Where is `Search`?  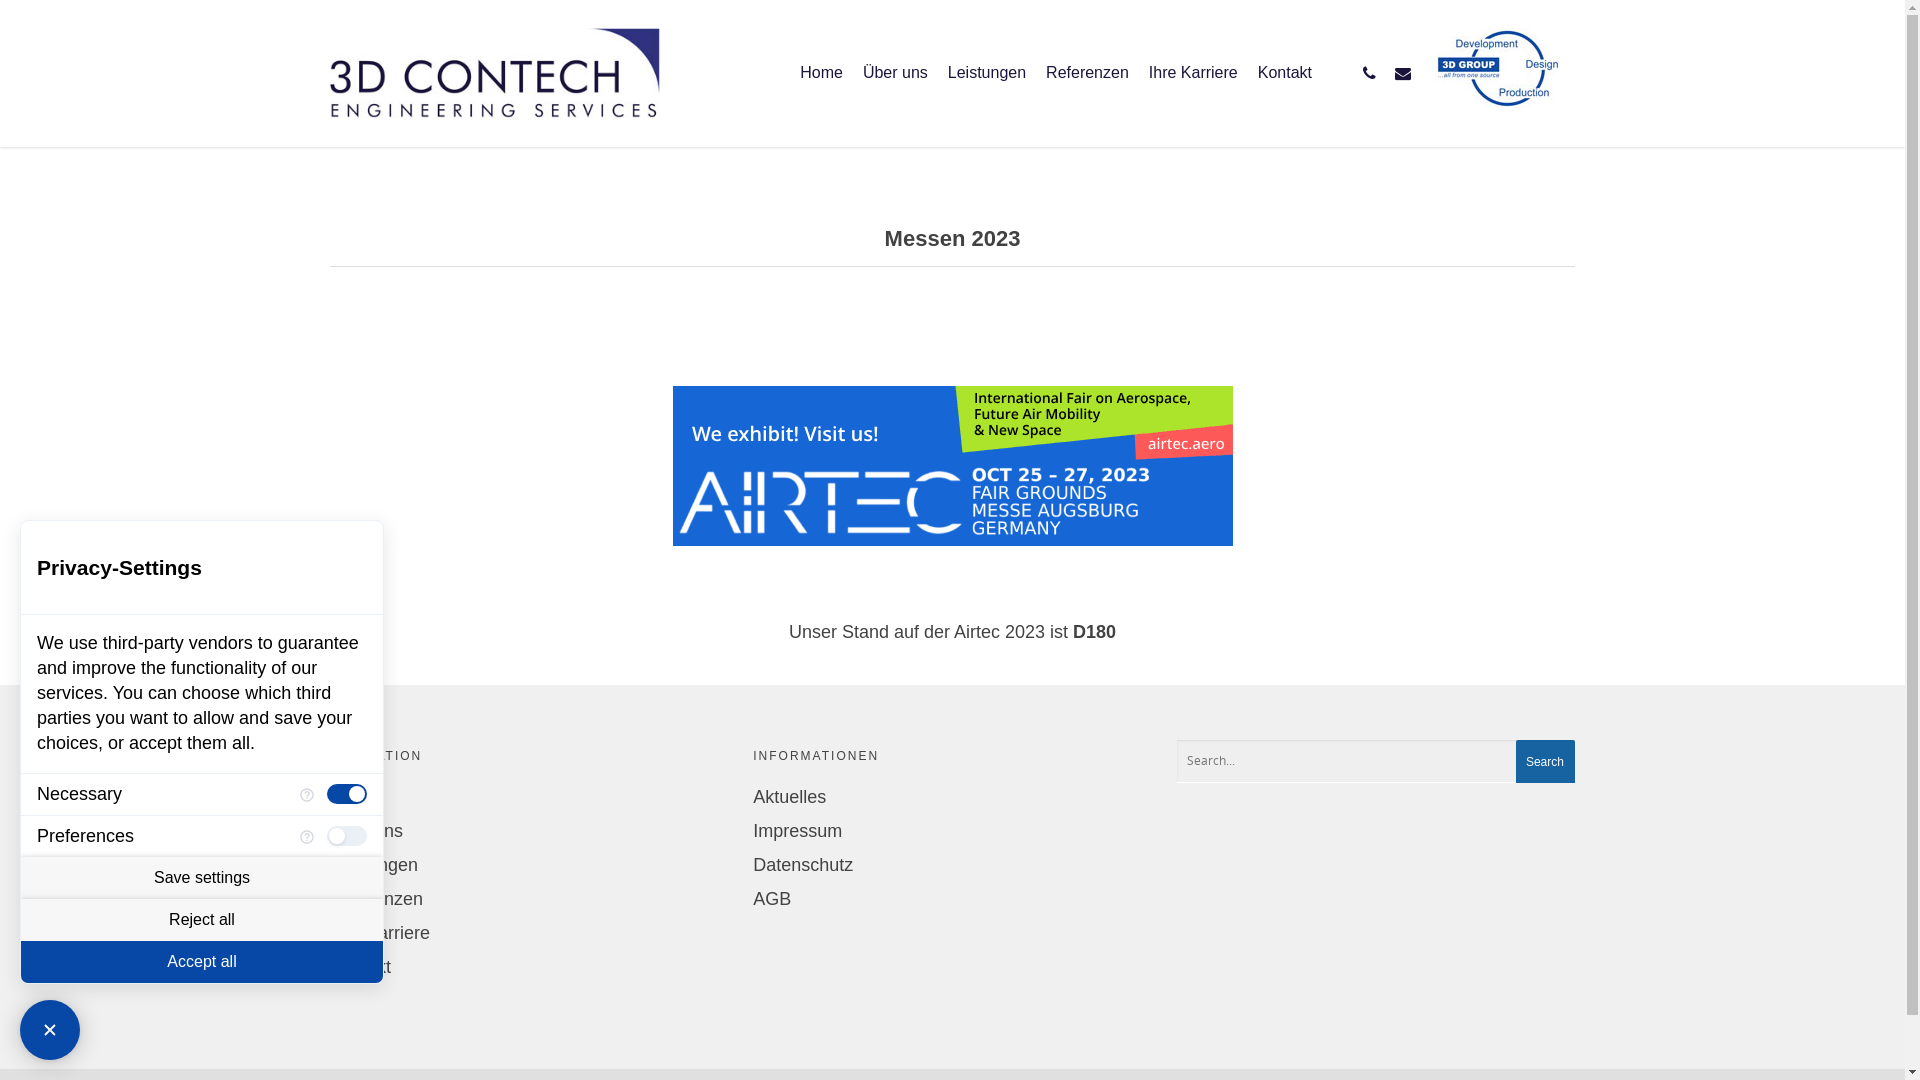
Search is located at coordinates (1546, 762).